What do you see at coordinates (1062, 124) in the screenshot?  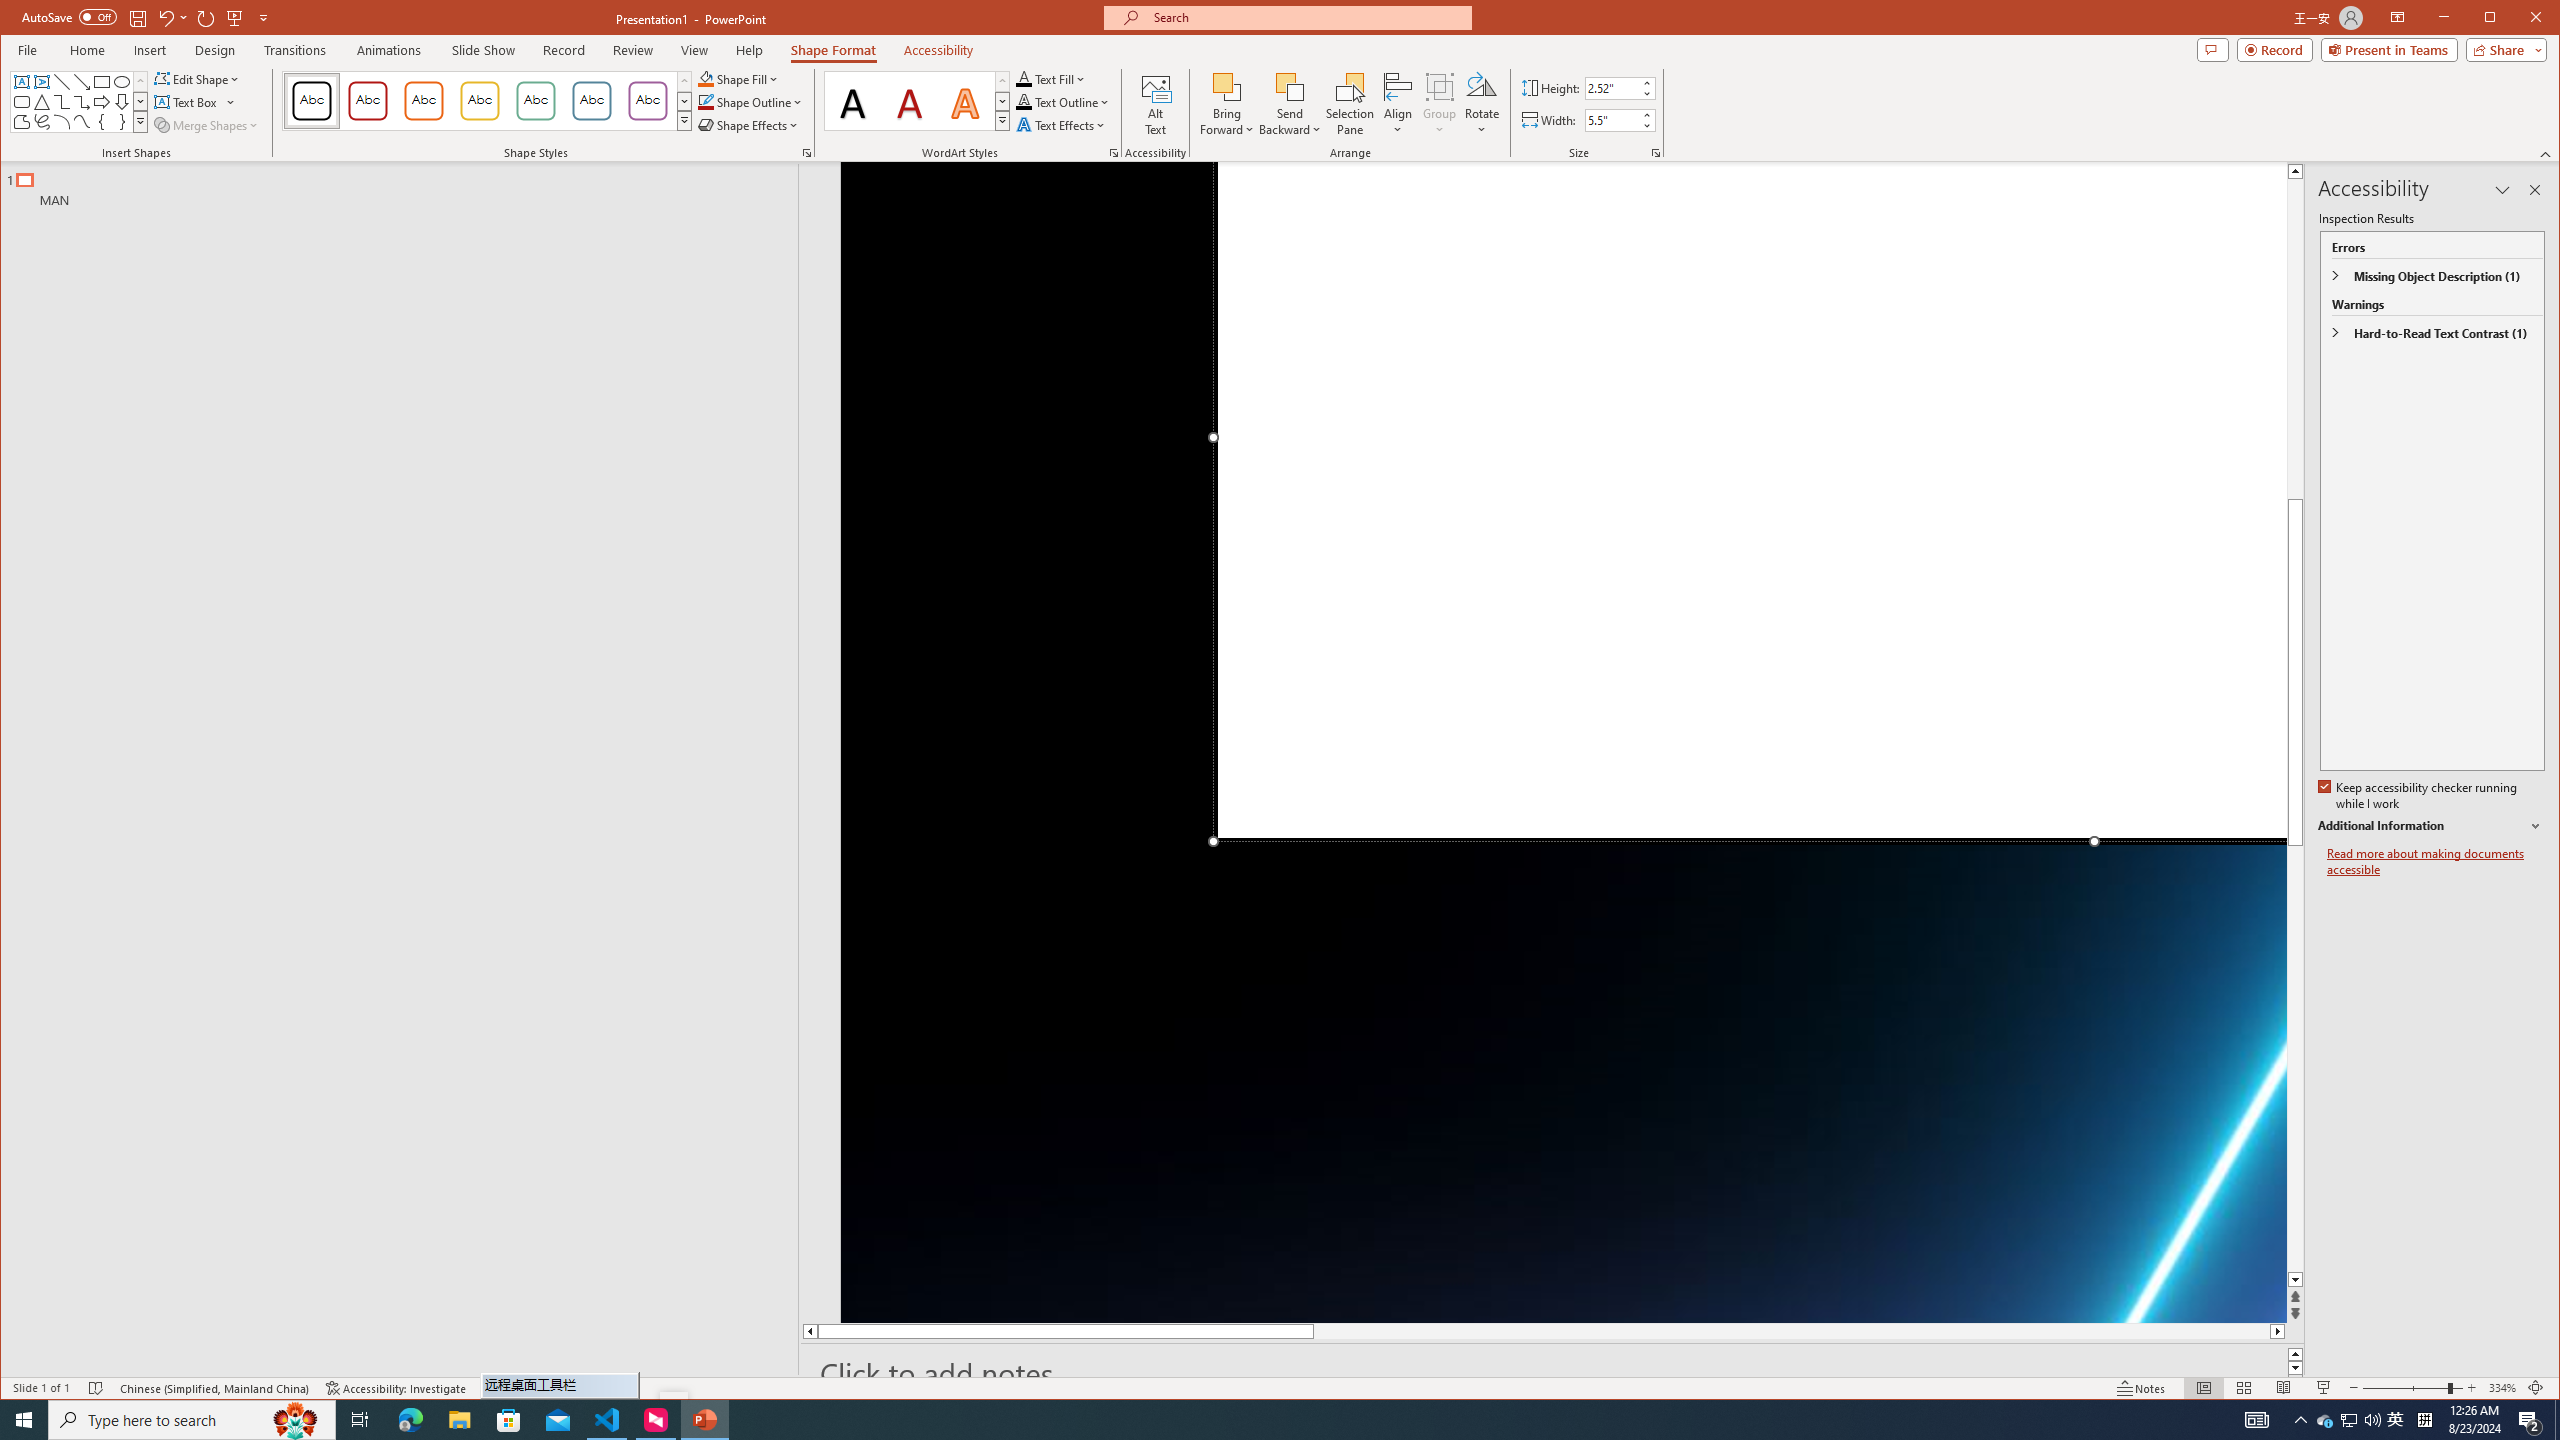 I see `Text Effects` at bounding box center [1062, 124].